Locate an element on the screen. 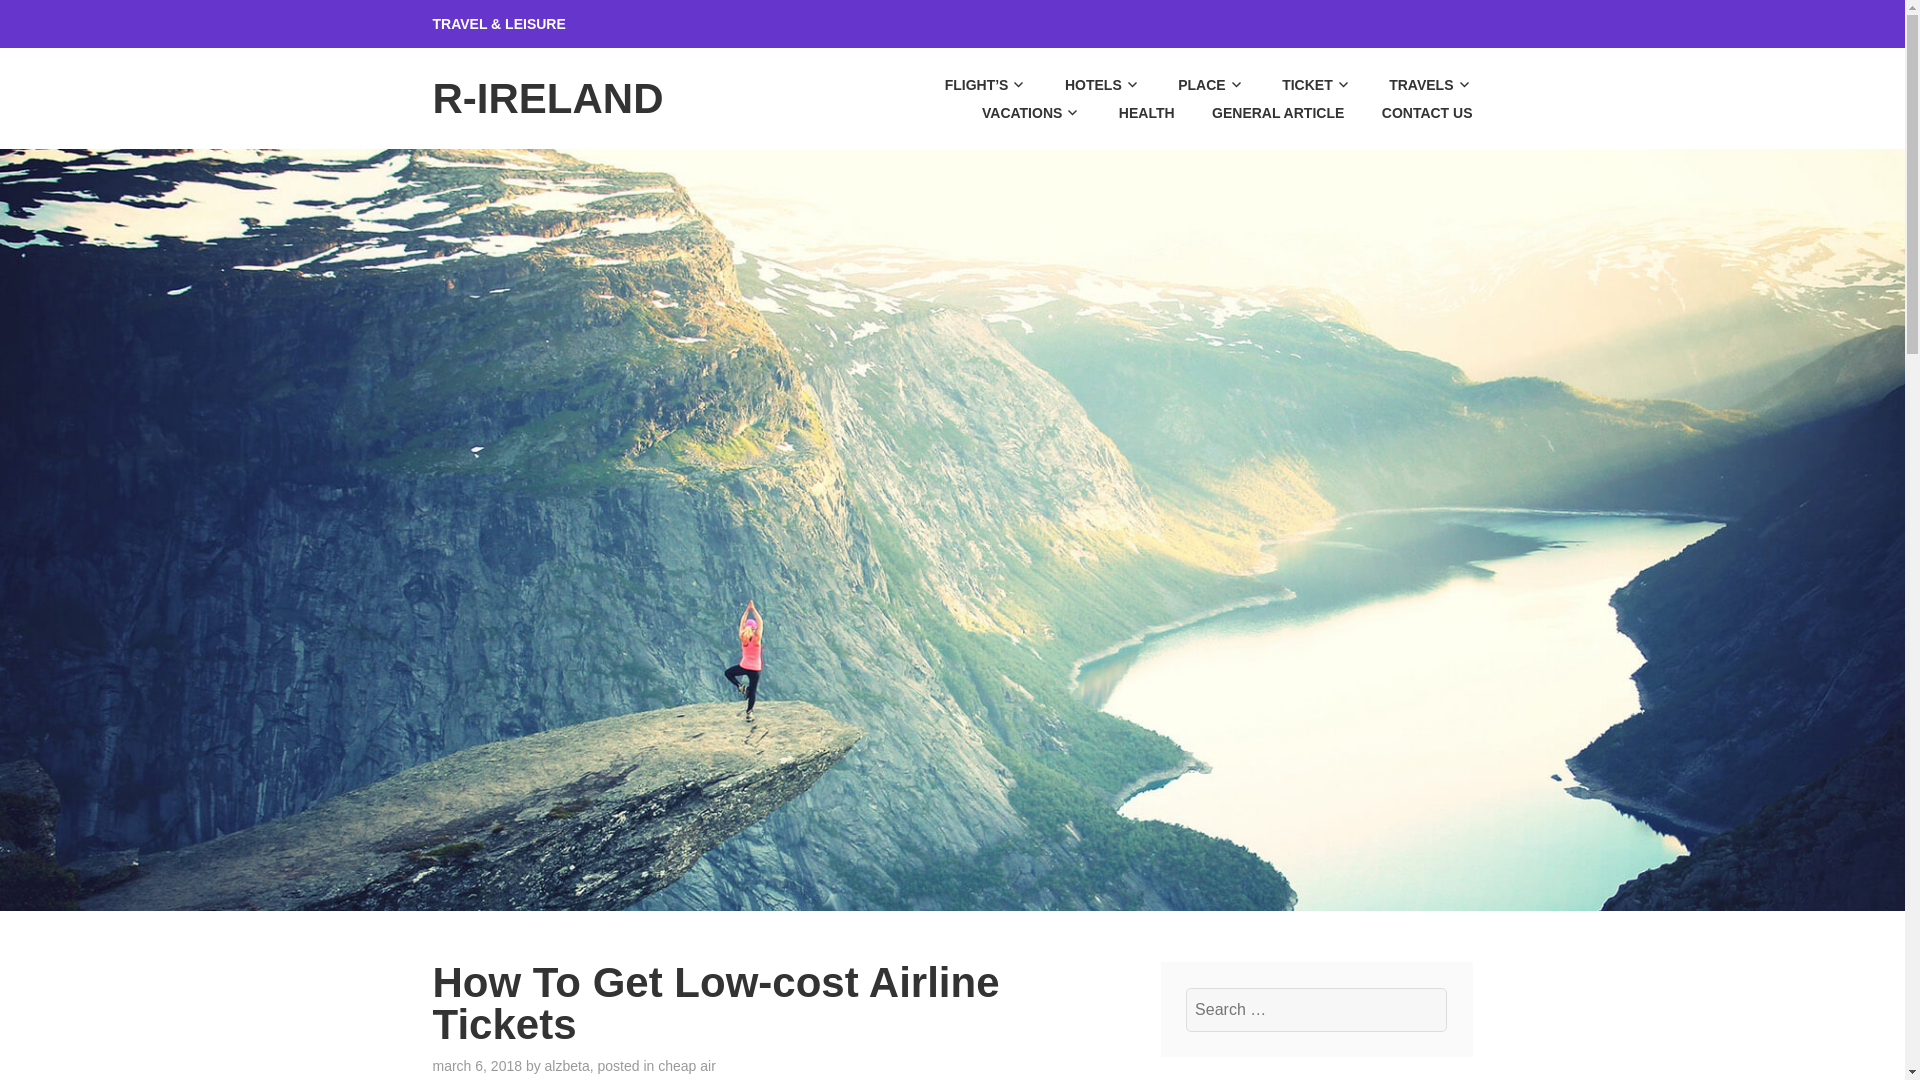 The width and height of the screenshot is (1920, 1080). march 6, 2018 is located at coordinates (477, 1066).